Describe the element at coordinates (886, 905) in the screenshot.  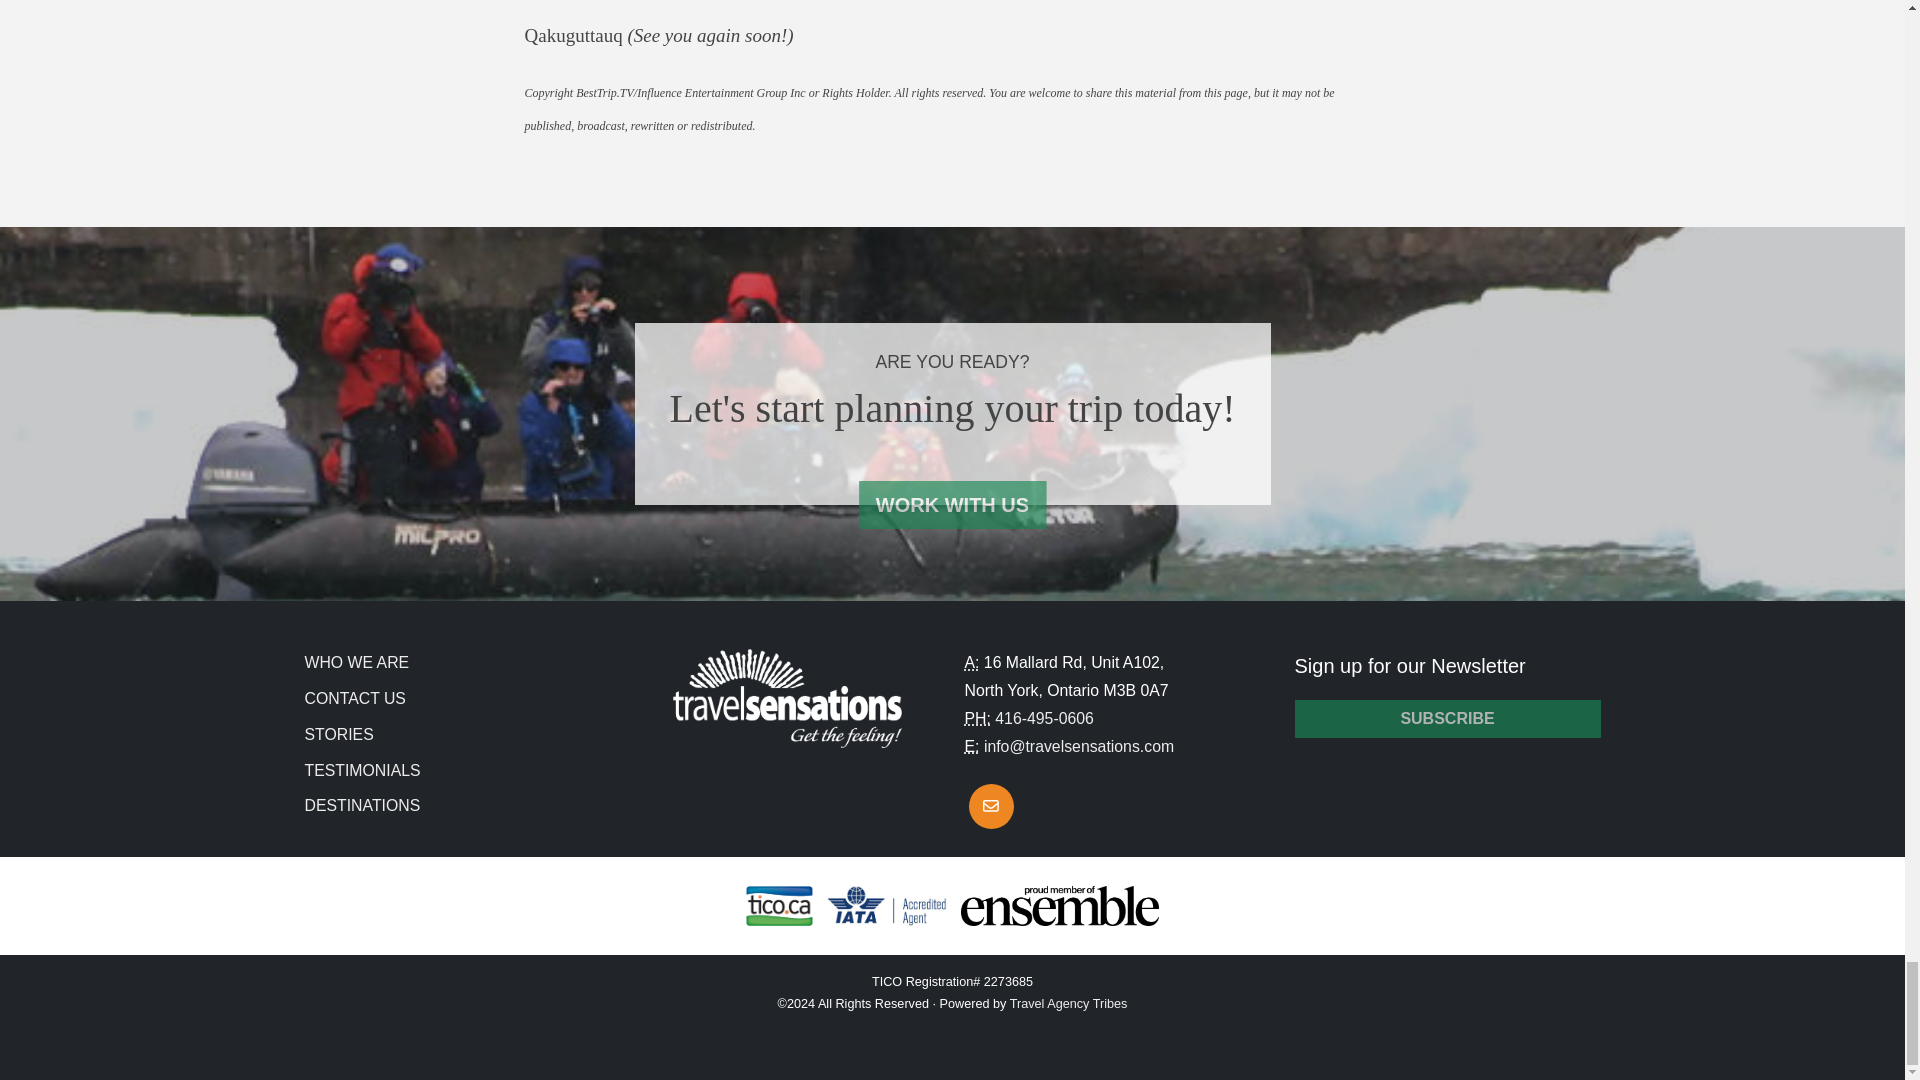
I see `IATA` at that location.